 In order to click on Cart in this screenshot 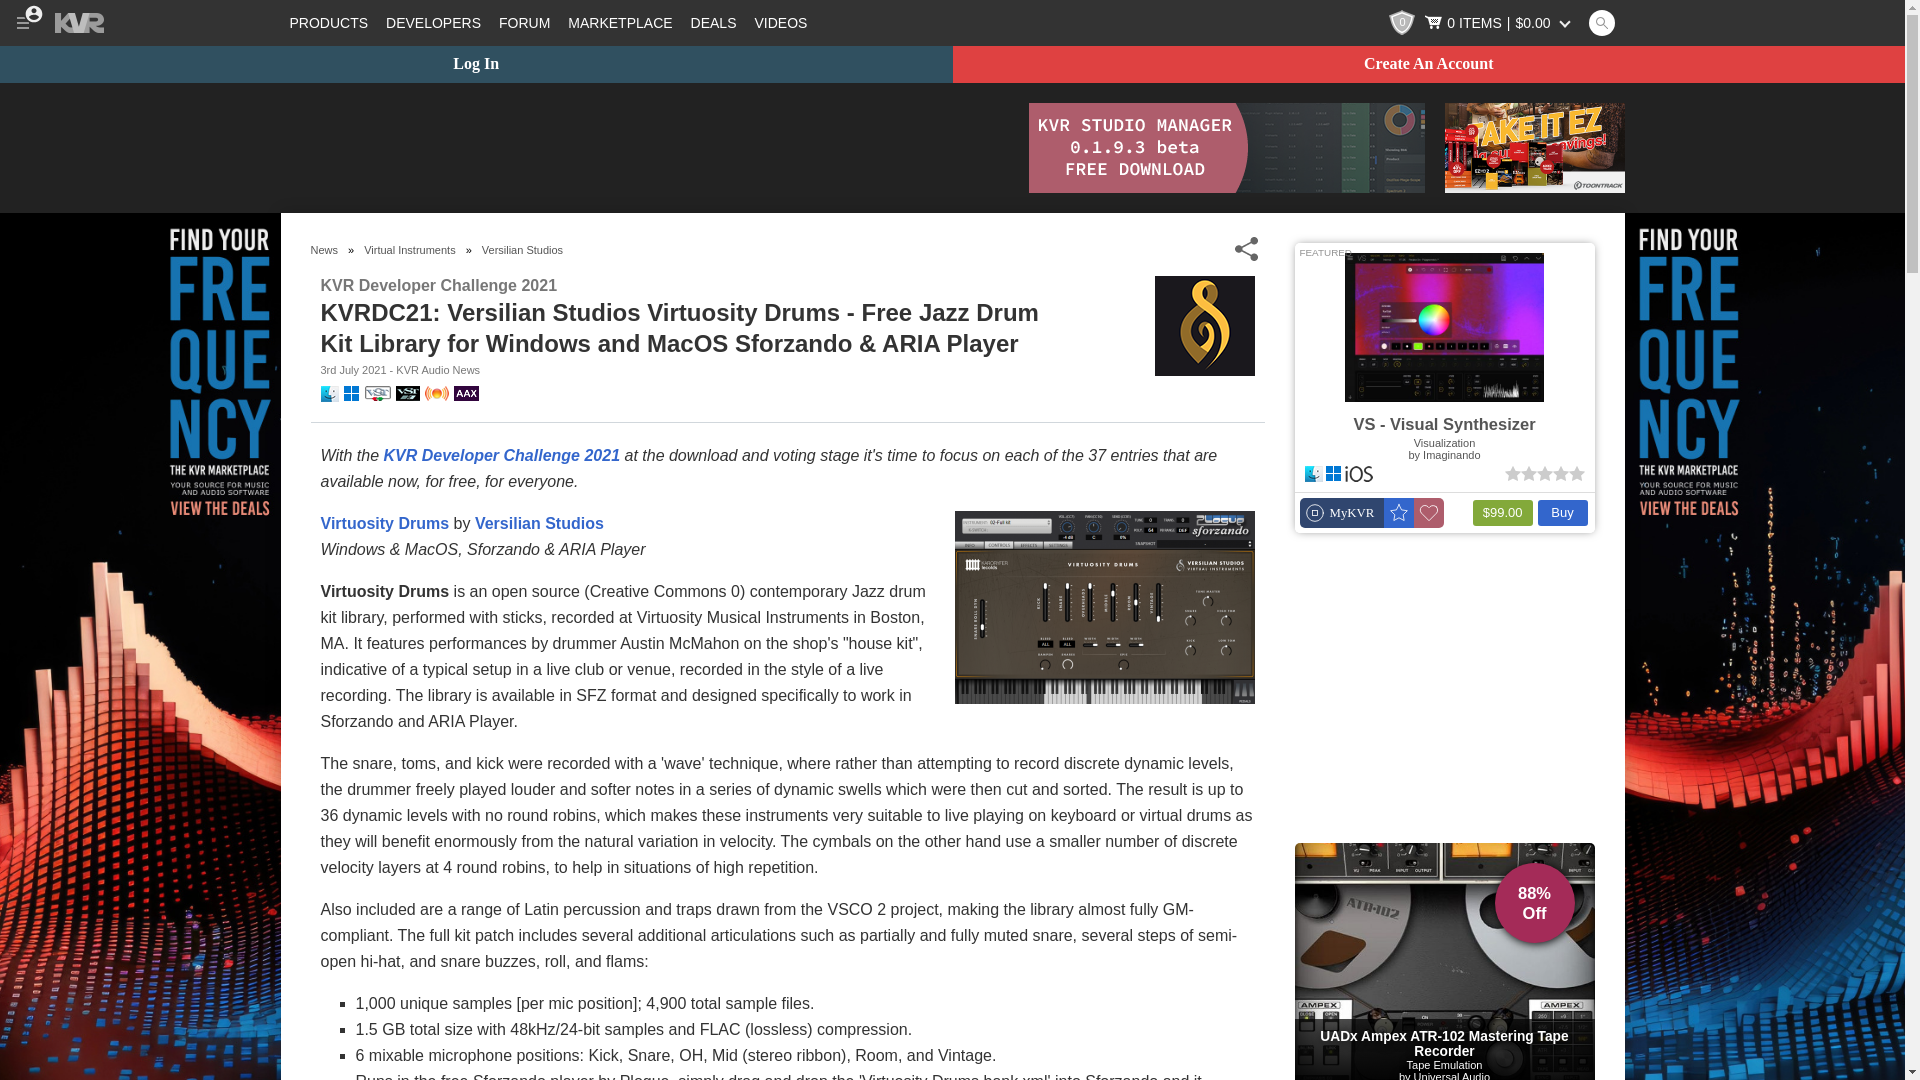, I will do `click(1499, 22)`.